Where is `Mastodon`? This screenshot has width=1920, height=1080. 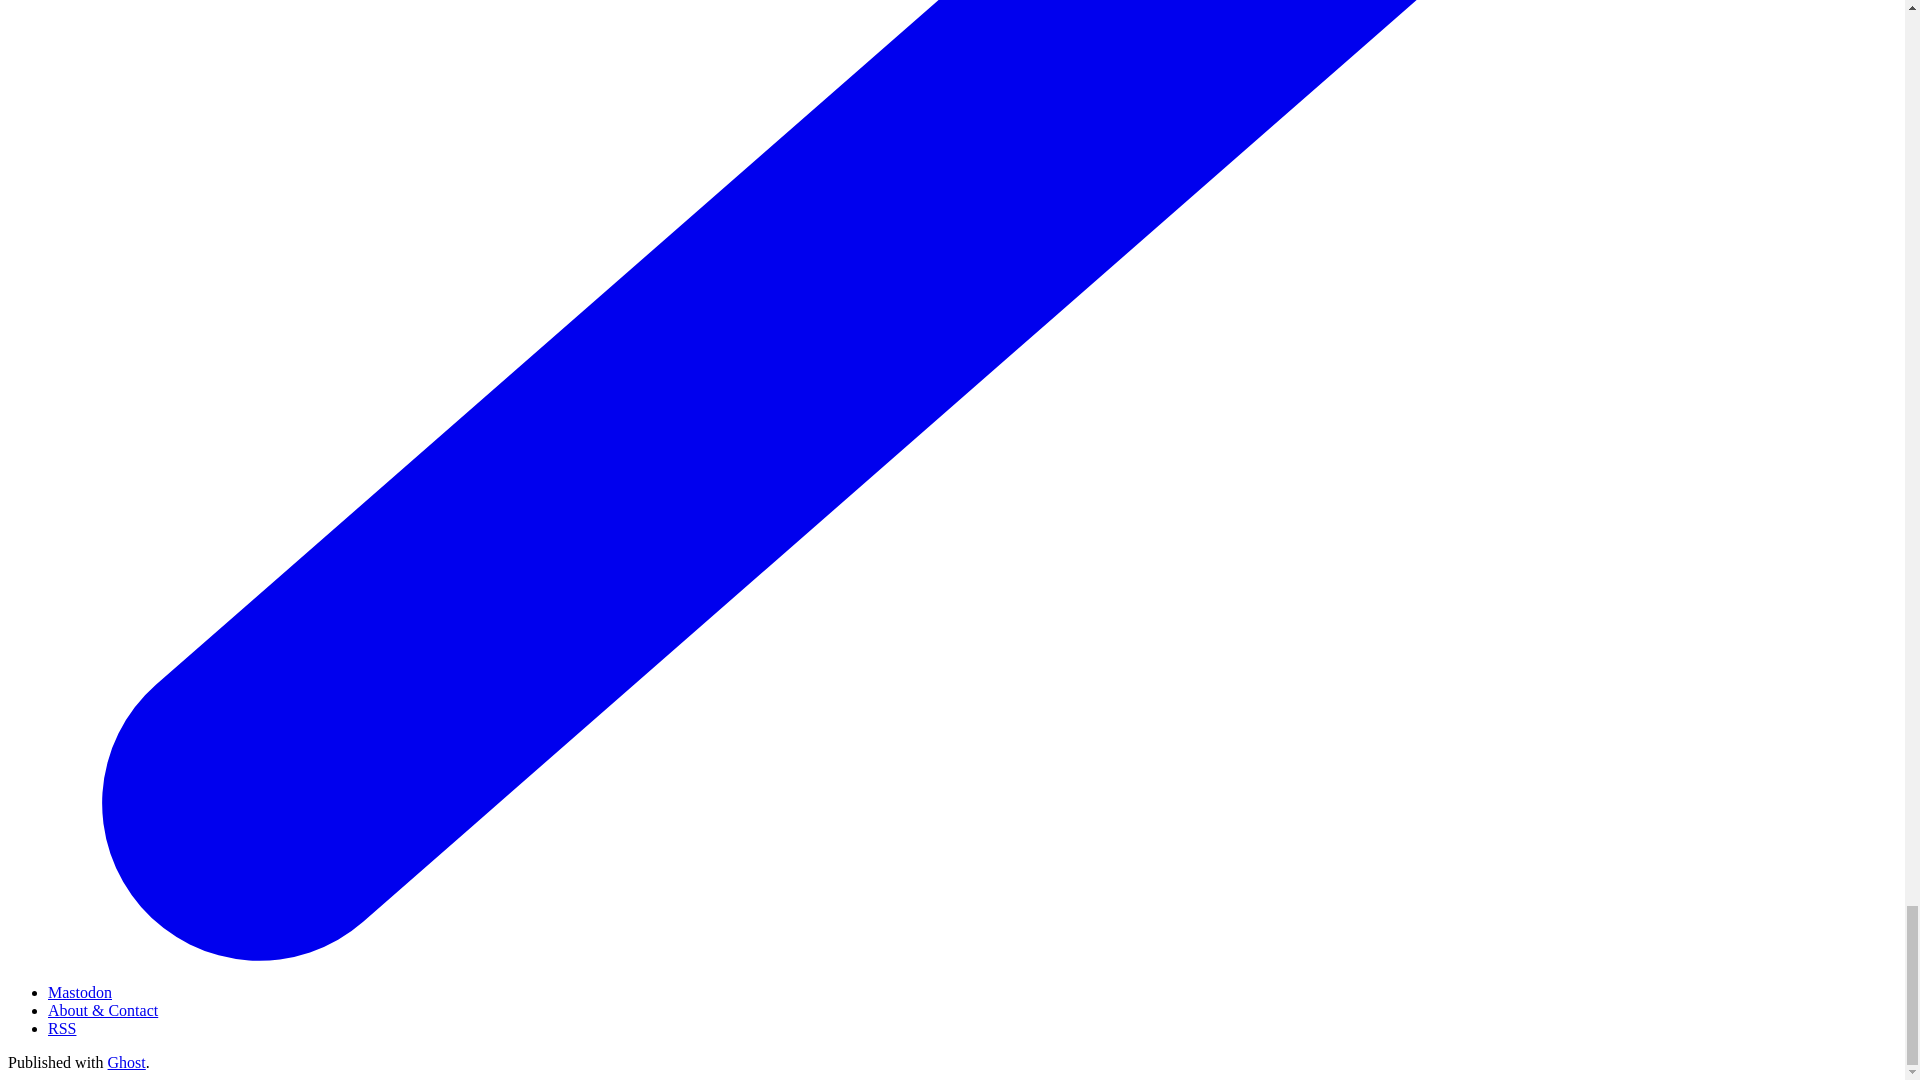 Mastodon is located at coordinates (80, 992).